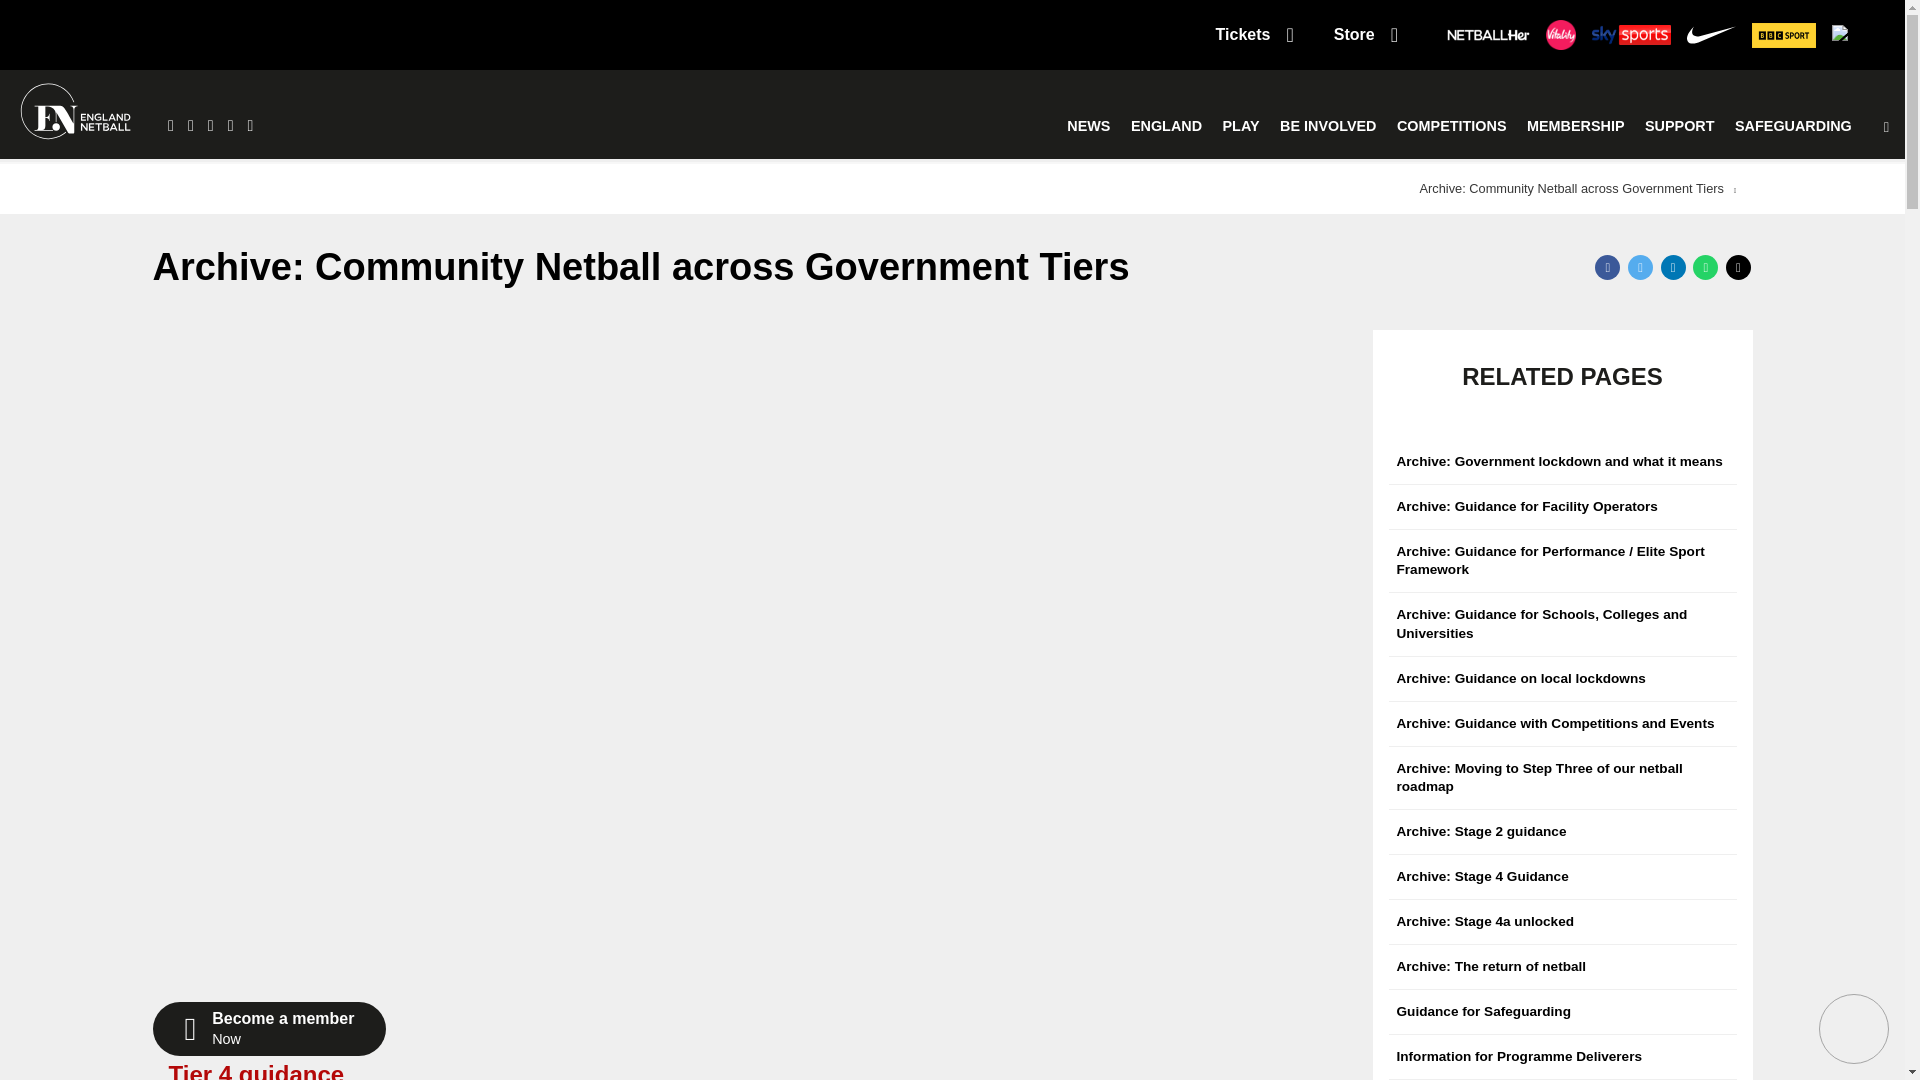 This screenshot has height=1080, width=1920. What do you see at coordinates (1166, 126) in the screenshot?
I see `ENGLAND` at bounding box center [1166, 126].